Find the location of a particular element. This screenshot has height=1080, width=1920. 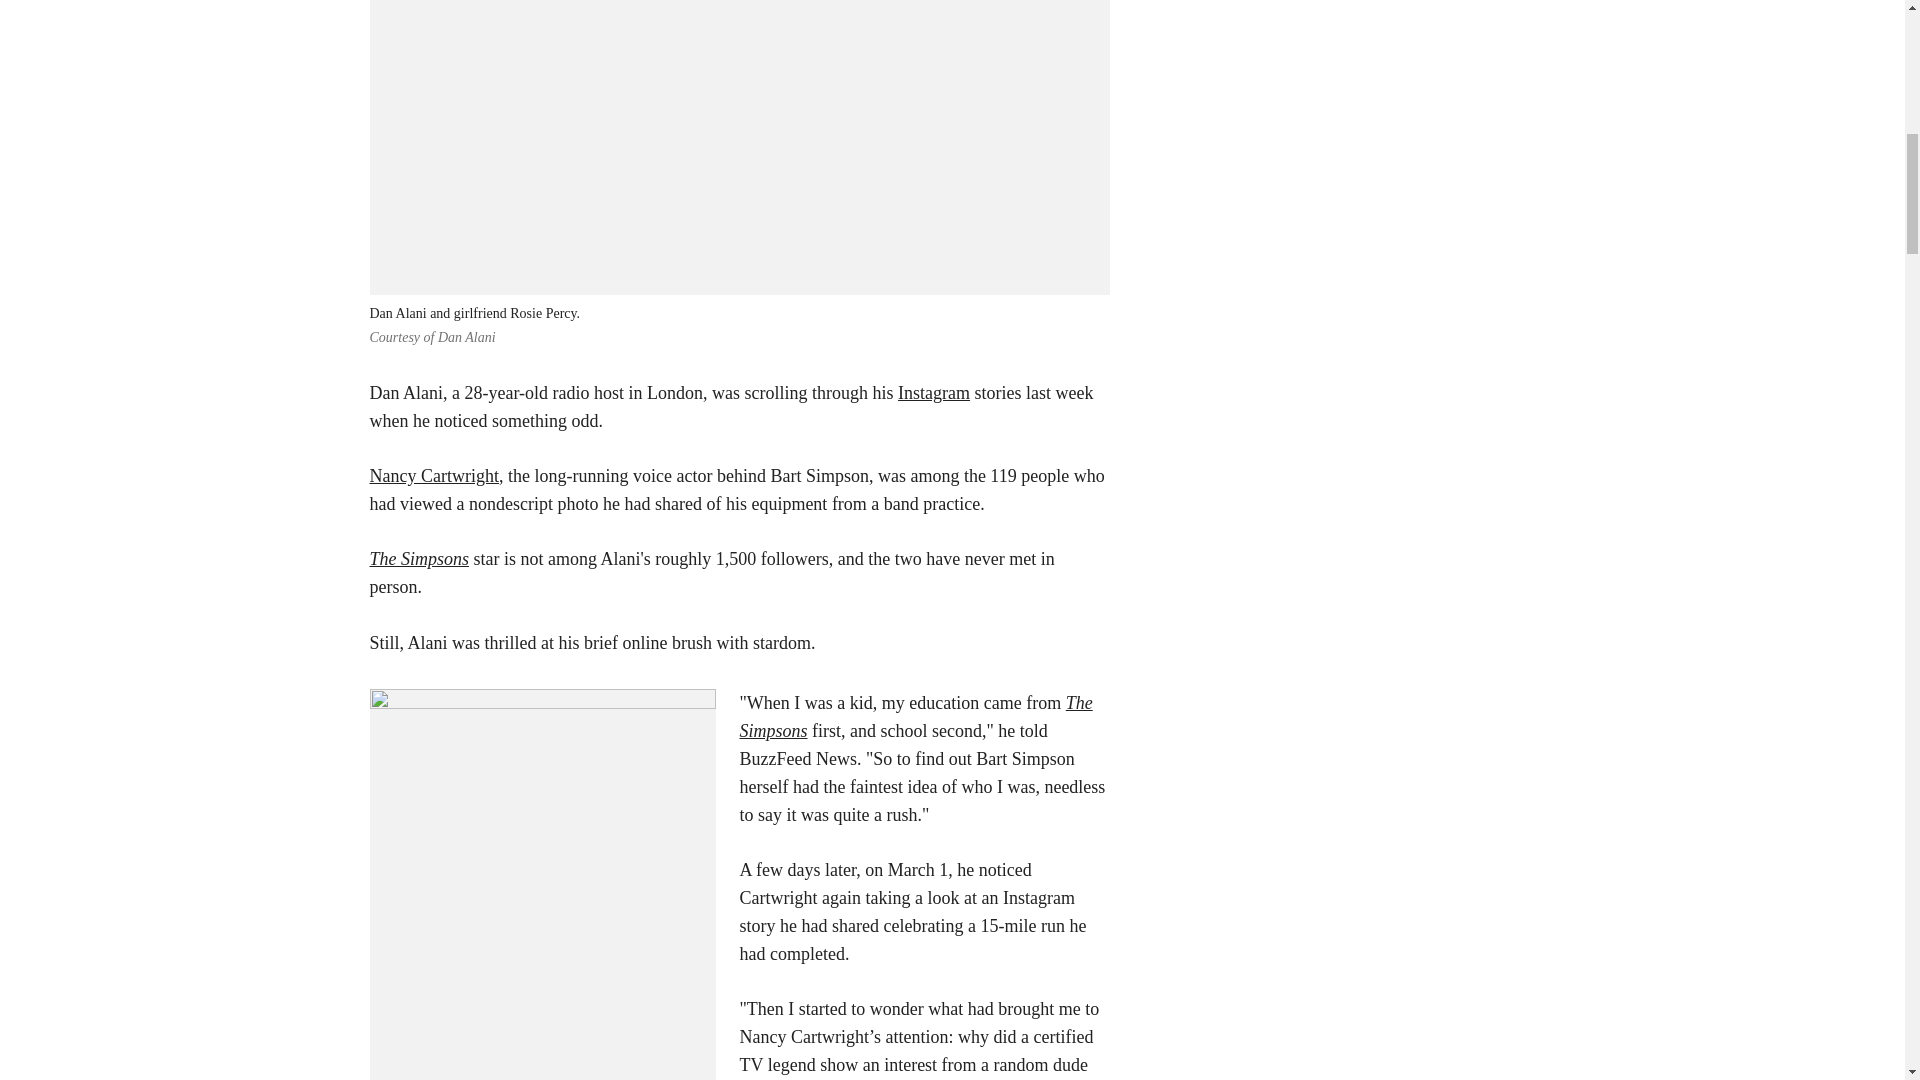

Nancy Cartwright is located at coordinates (434, 476).